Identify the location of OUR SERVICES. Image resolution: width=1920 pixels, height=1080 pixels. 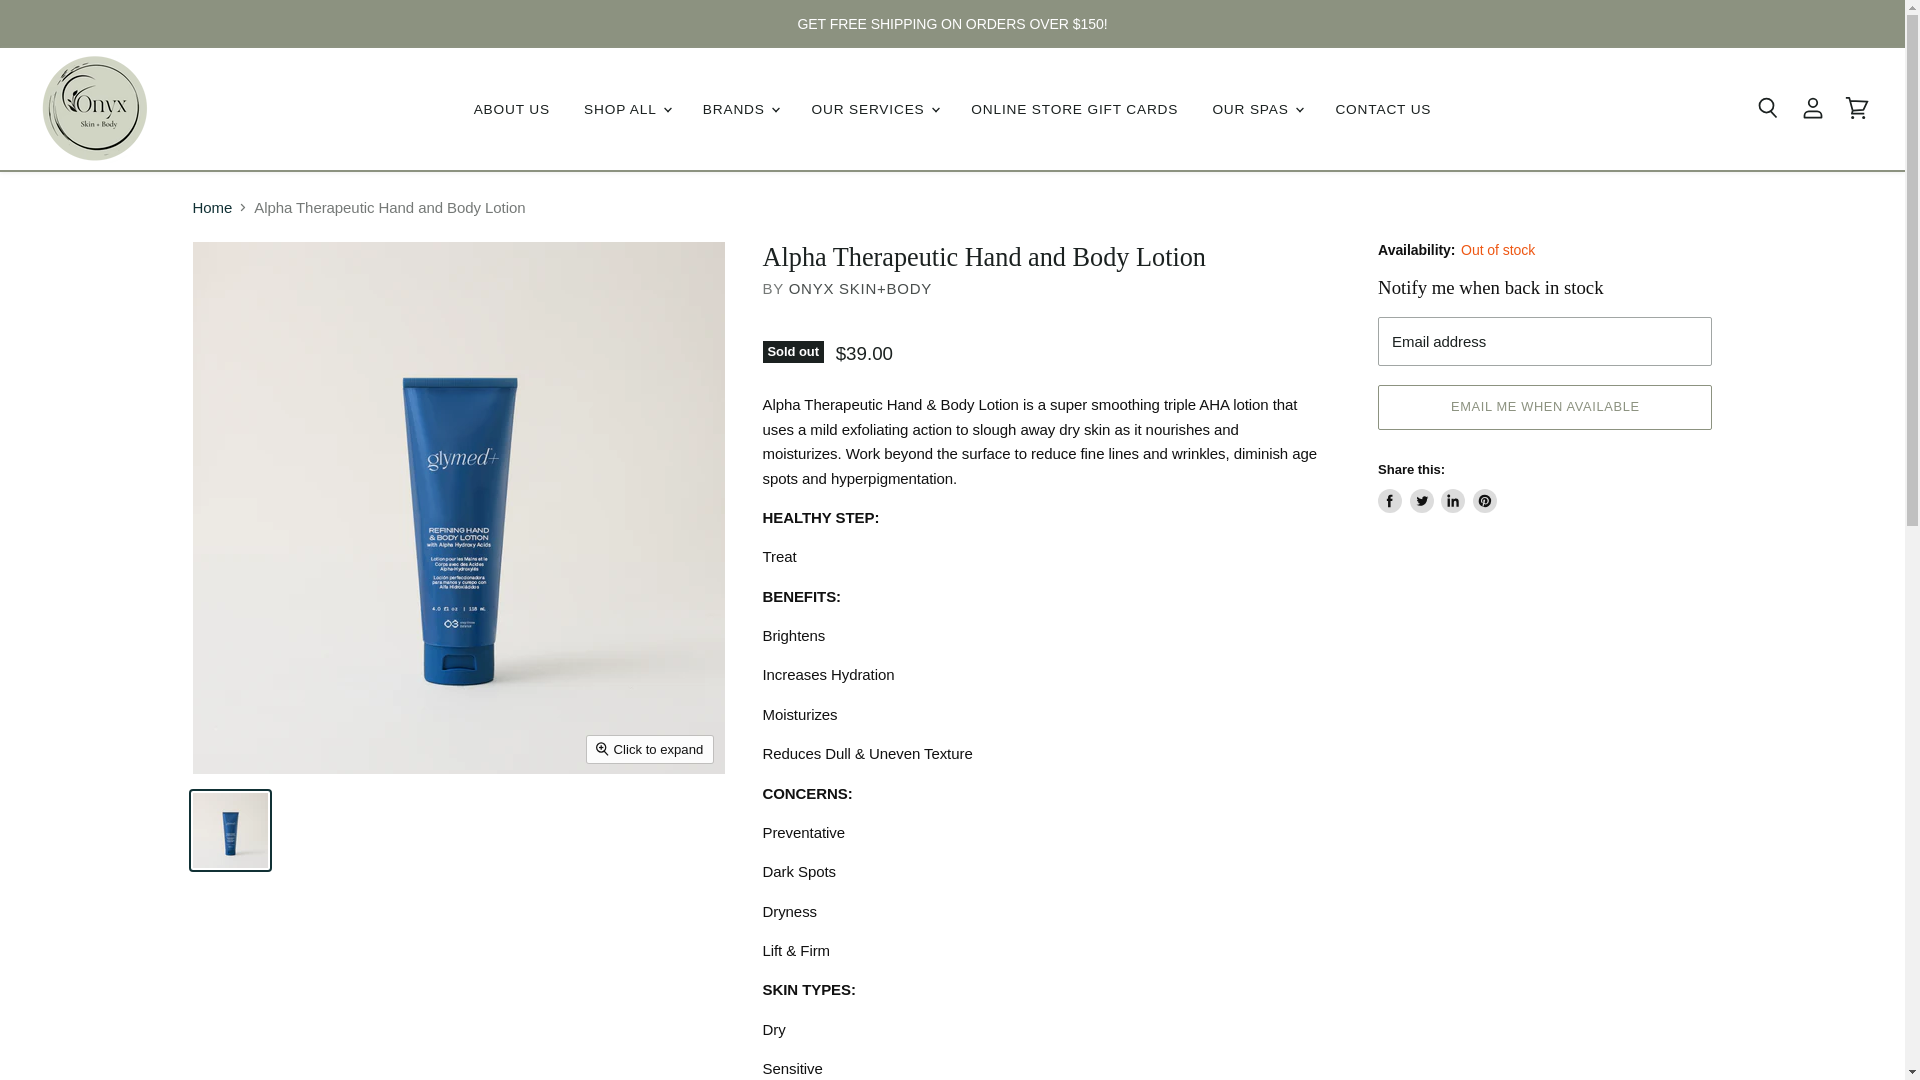
(874, 108).